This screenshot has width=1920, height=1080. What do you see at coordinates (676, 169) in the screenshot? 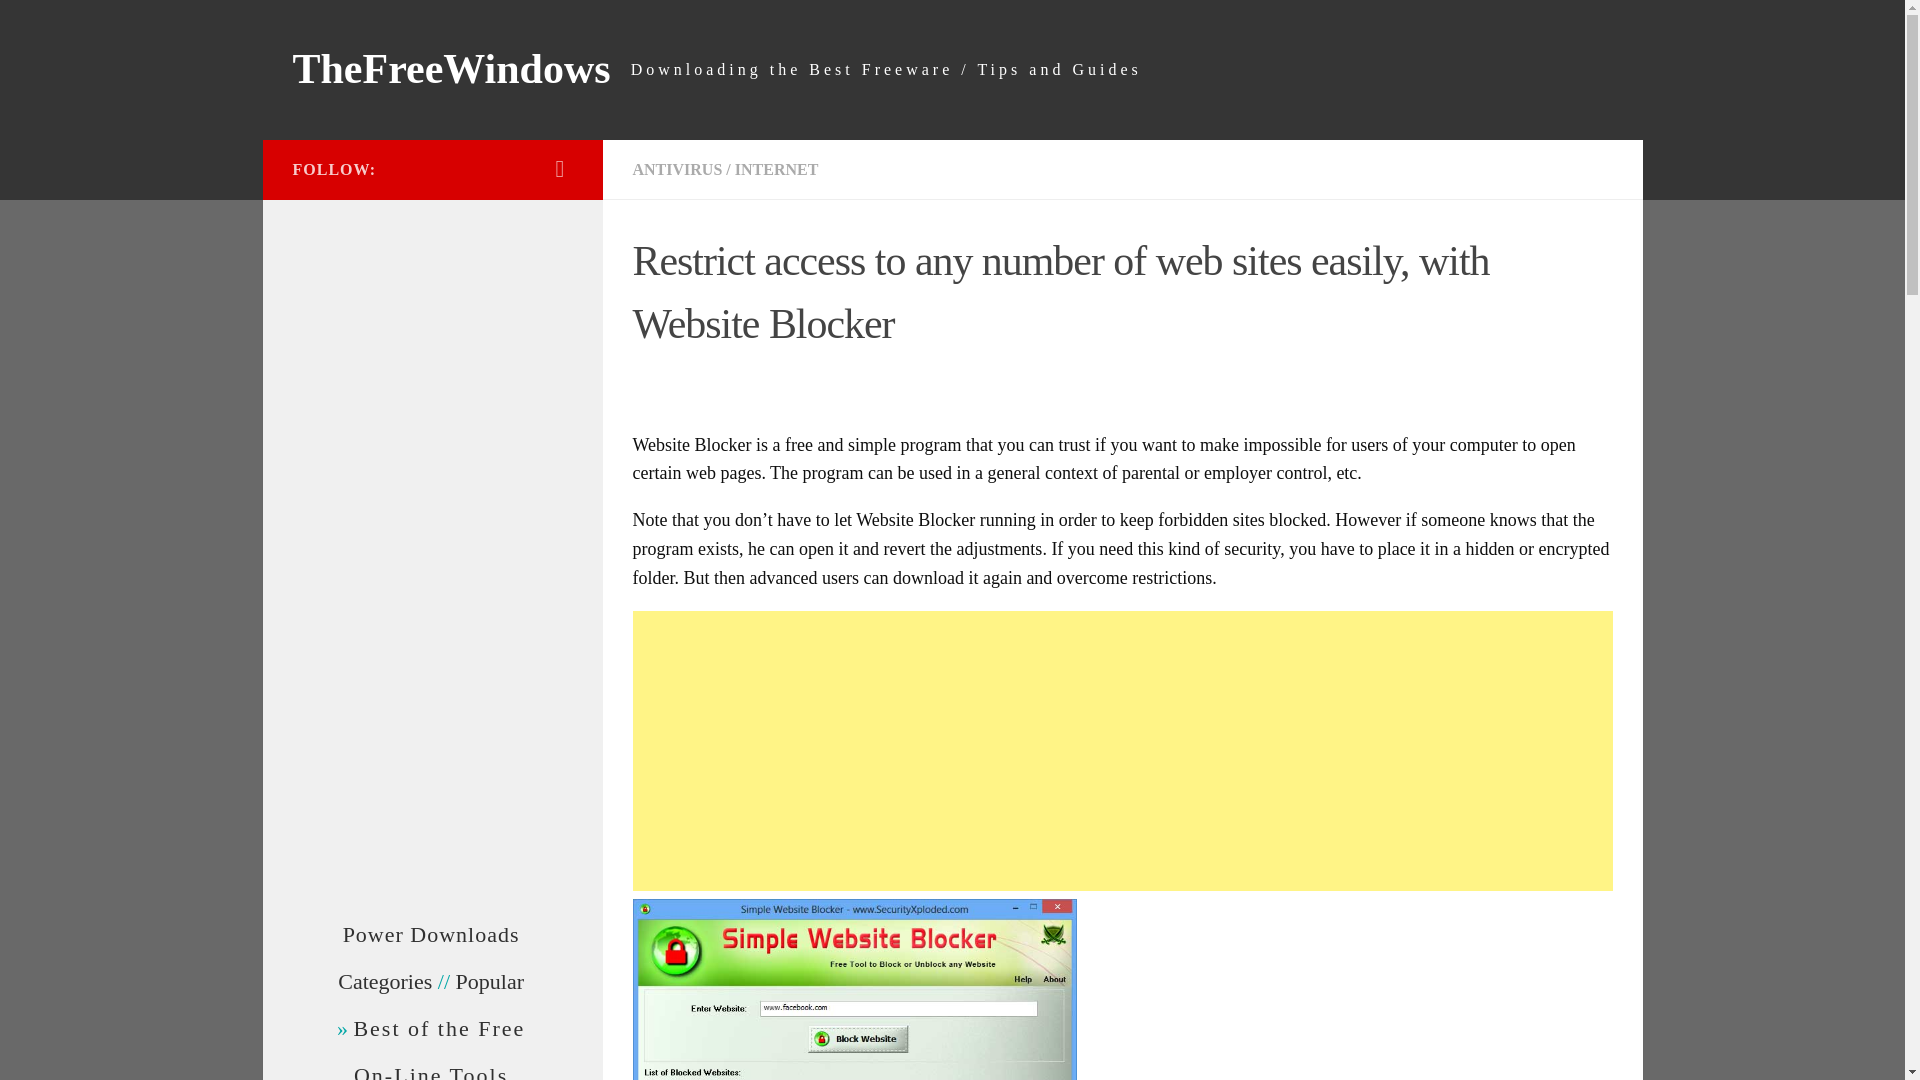
I see `ANTIVIRUS` at bounding box center [676, 169].